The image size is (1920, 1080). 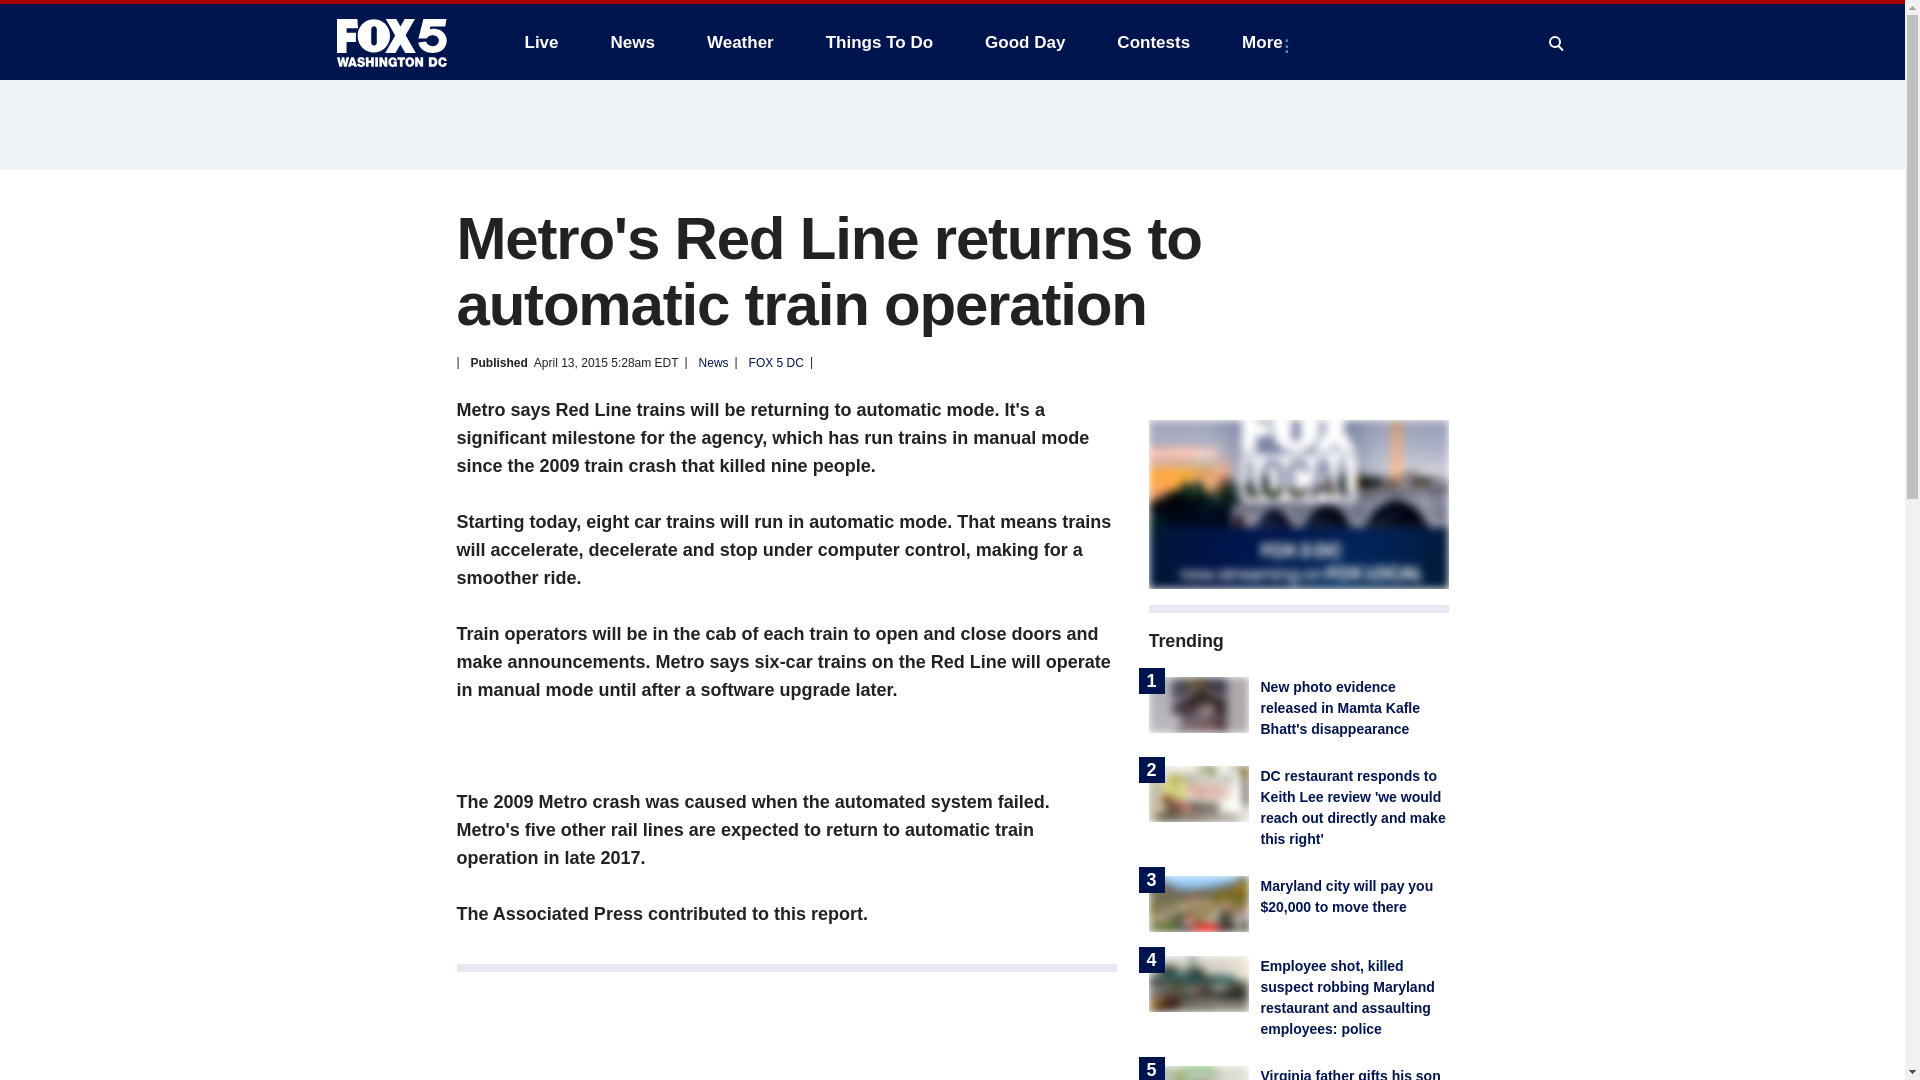 What do you see at coordinates (1152, 42) in the screenshot?
I see `Contests` at bounding box center [1152, 42].